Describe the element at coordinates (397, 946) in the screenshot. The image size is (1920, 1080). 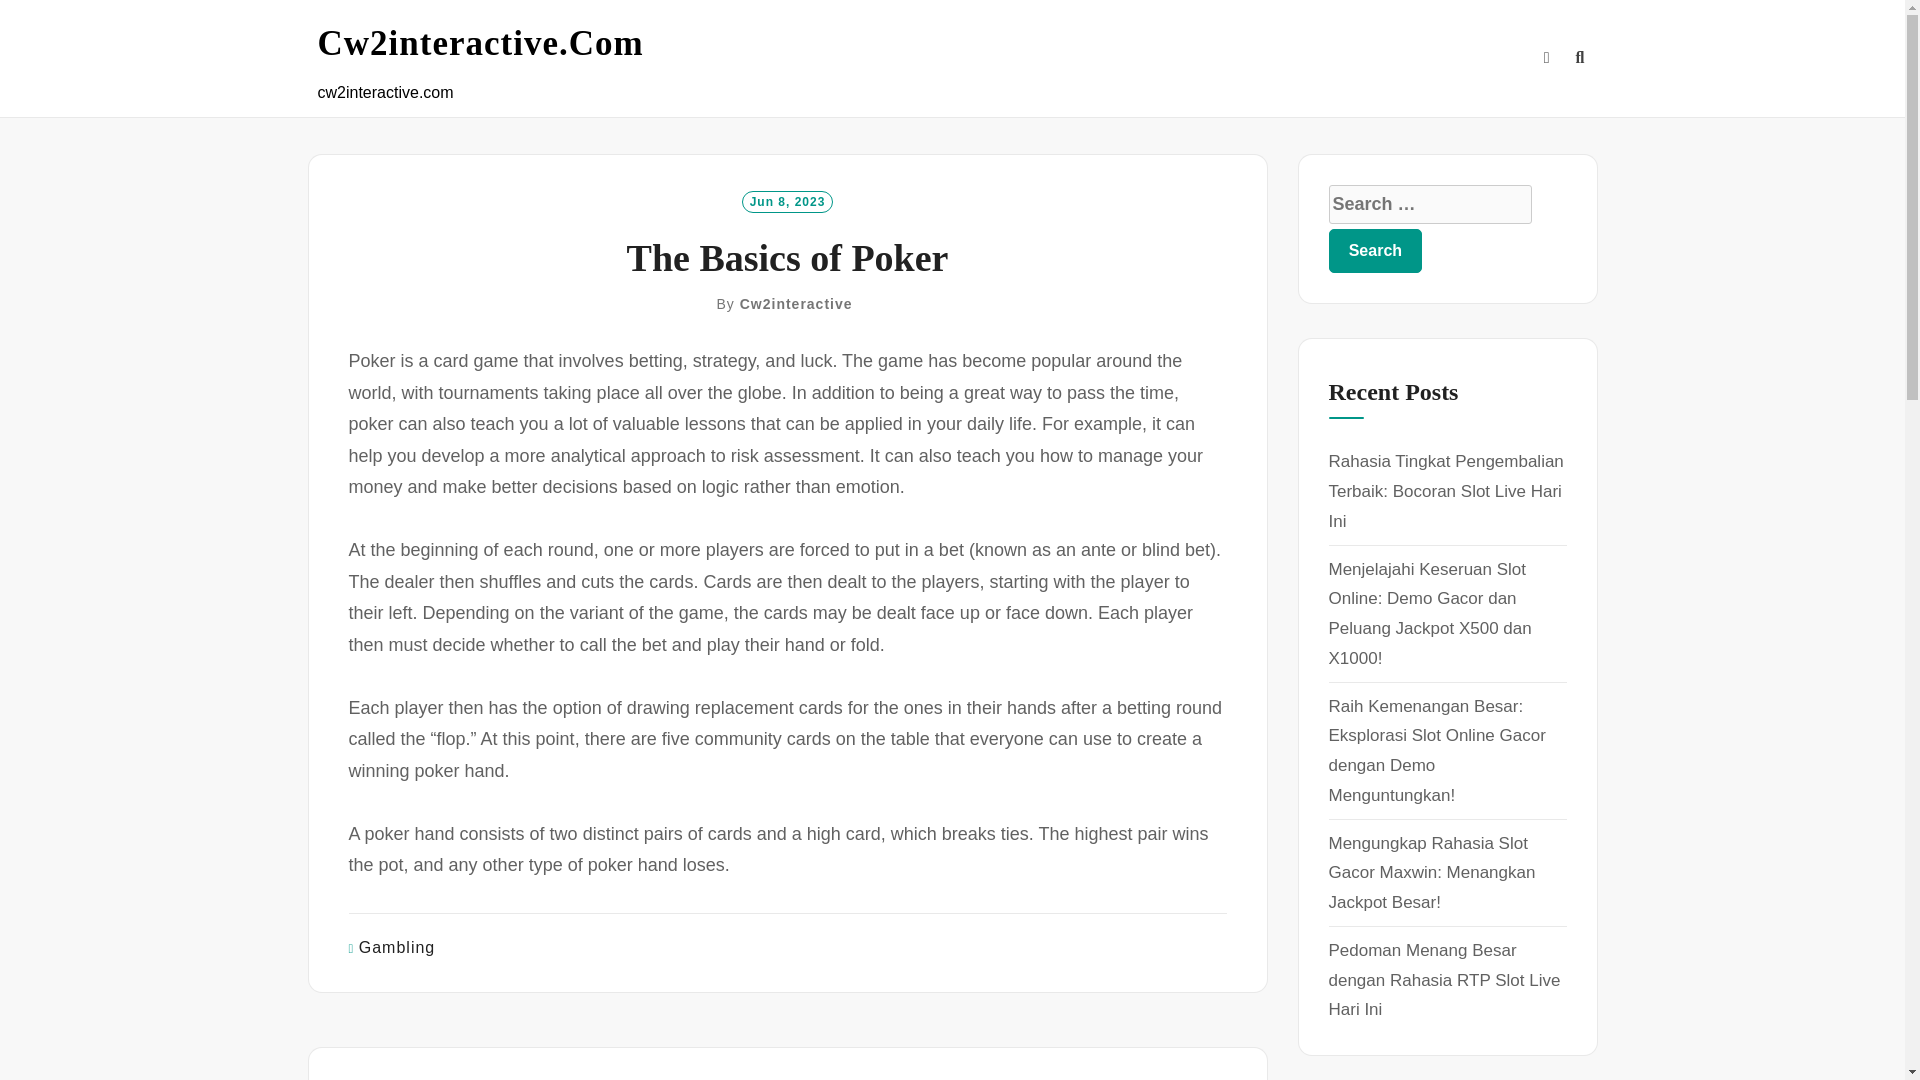
I see `Gambling` at that location.